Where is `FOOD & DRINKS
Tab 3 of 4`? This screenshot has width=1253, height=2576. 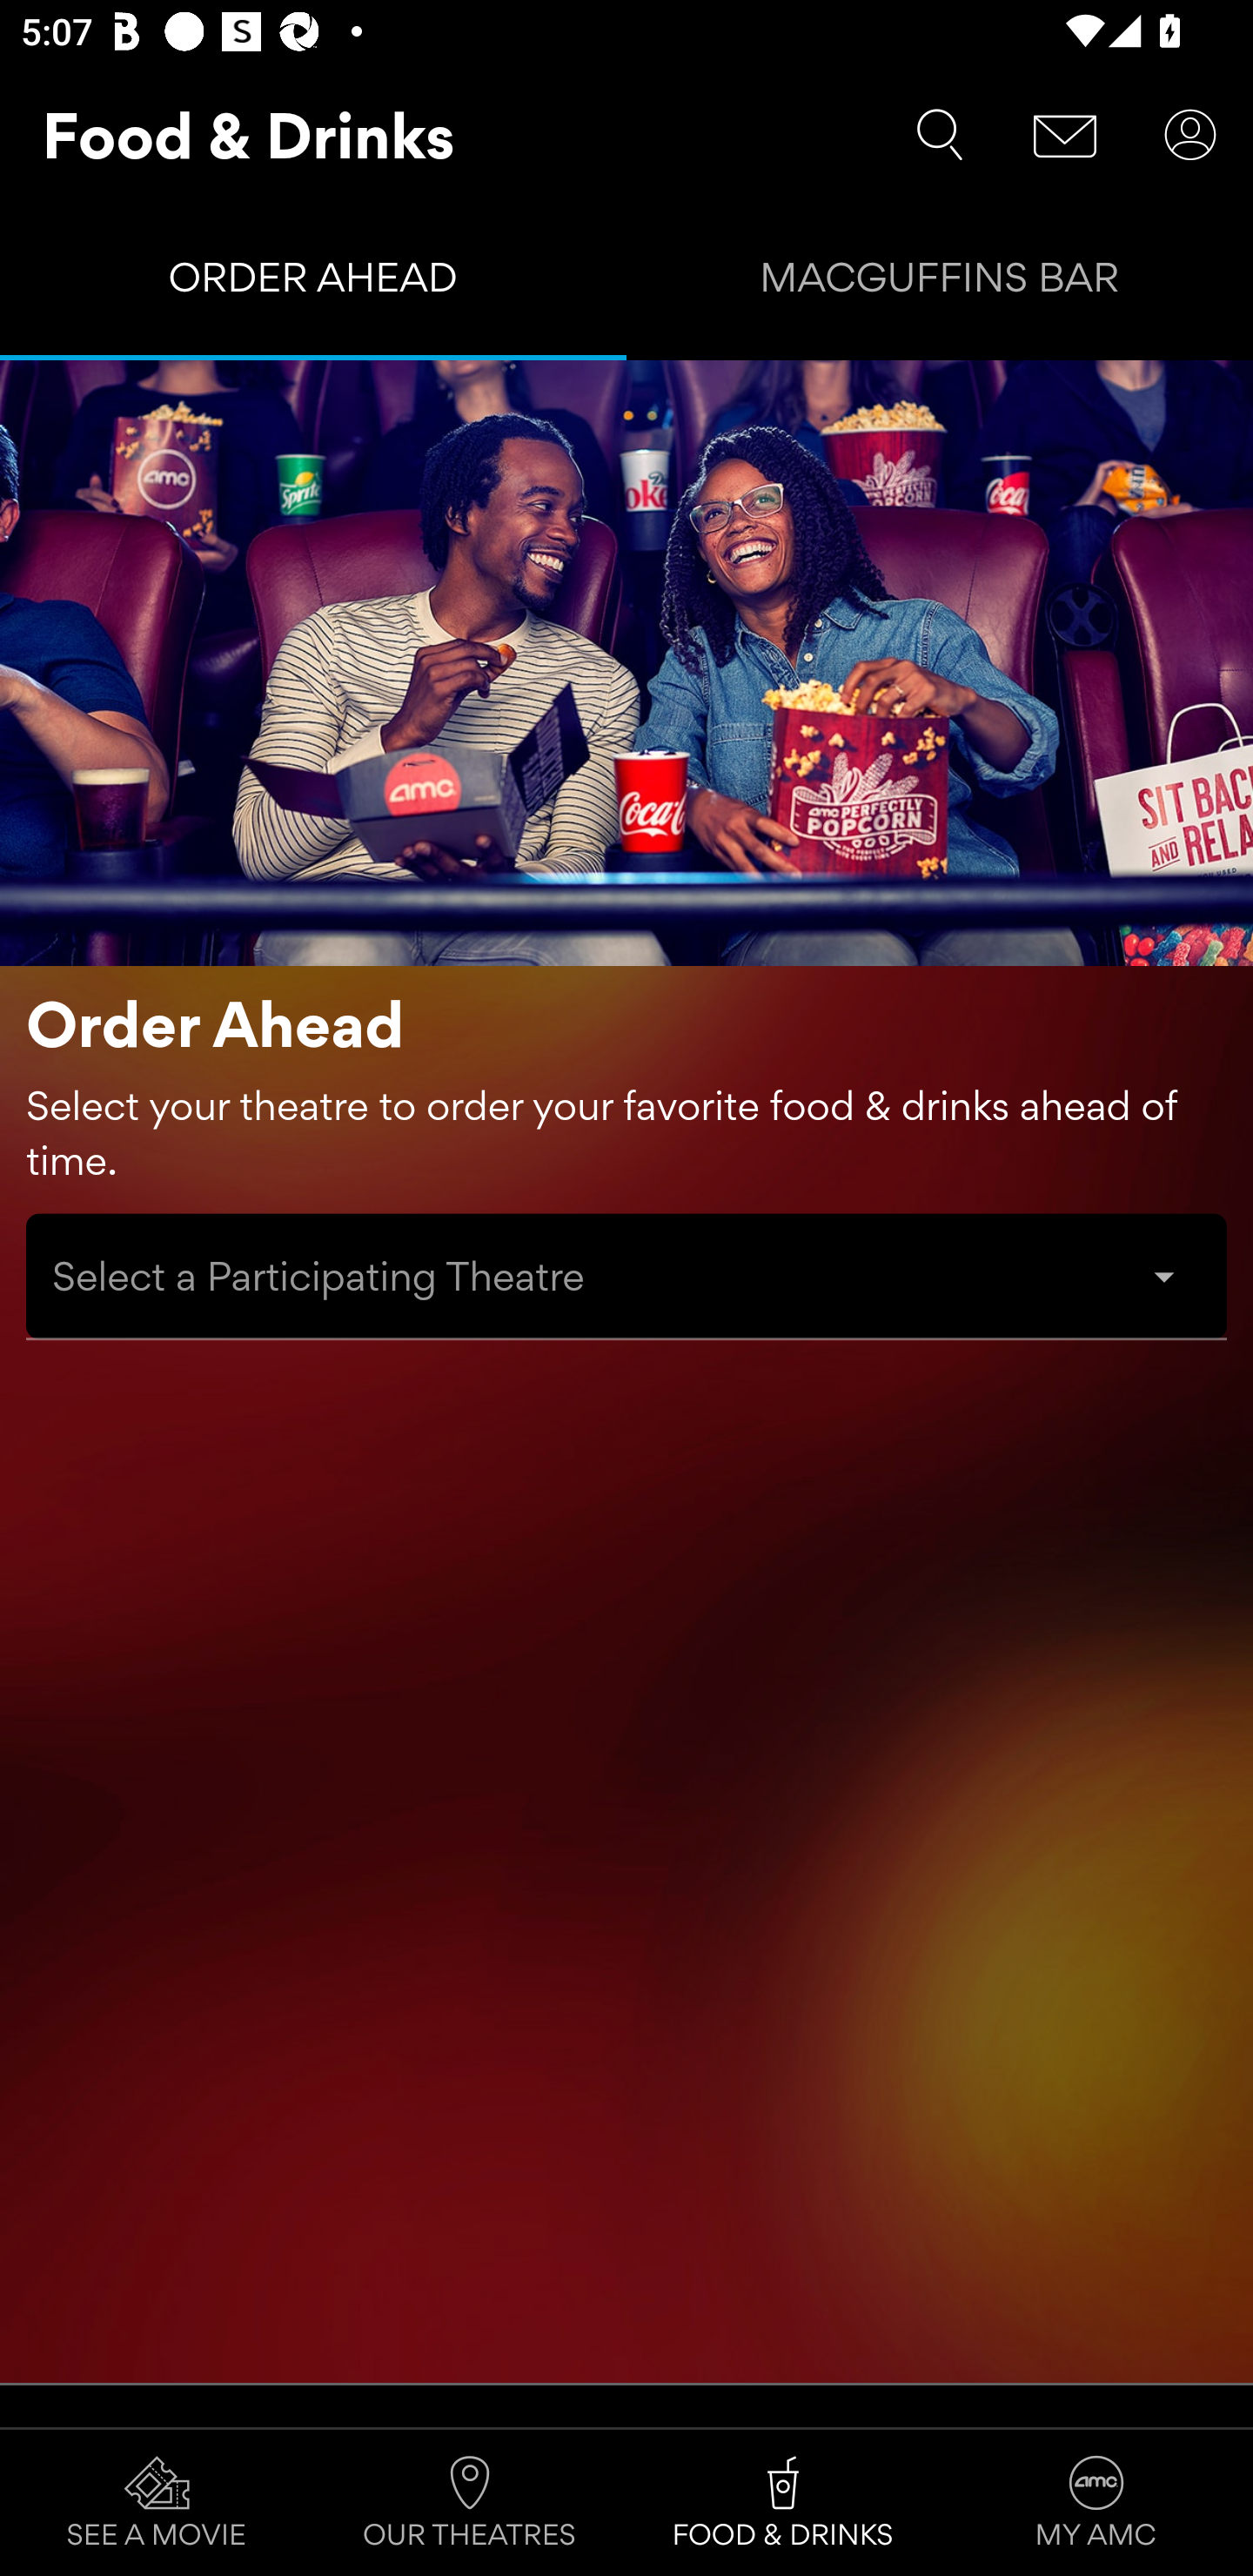 FOOD & DRINKS
Tab 3 of 4 is located at coordinates (783, 2503).